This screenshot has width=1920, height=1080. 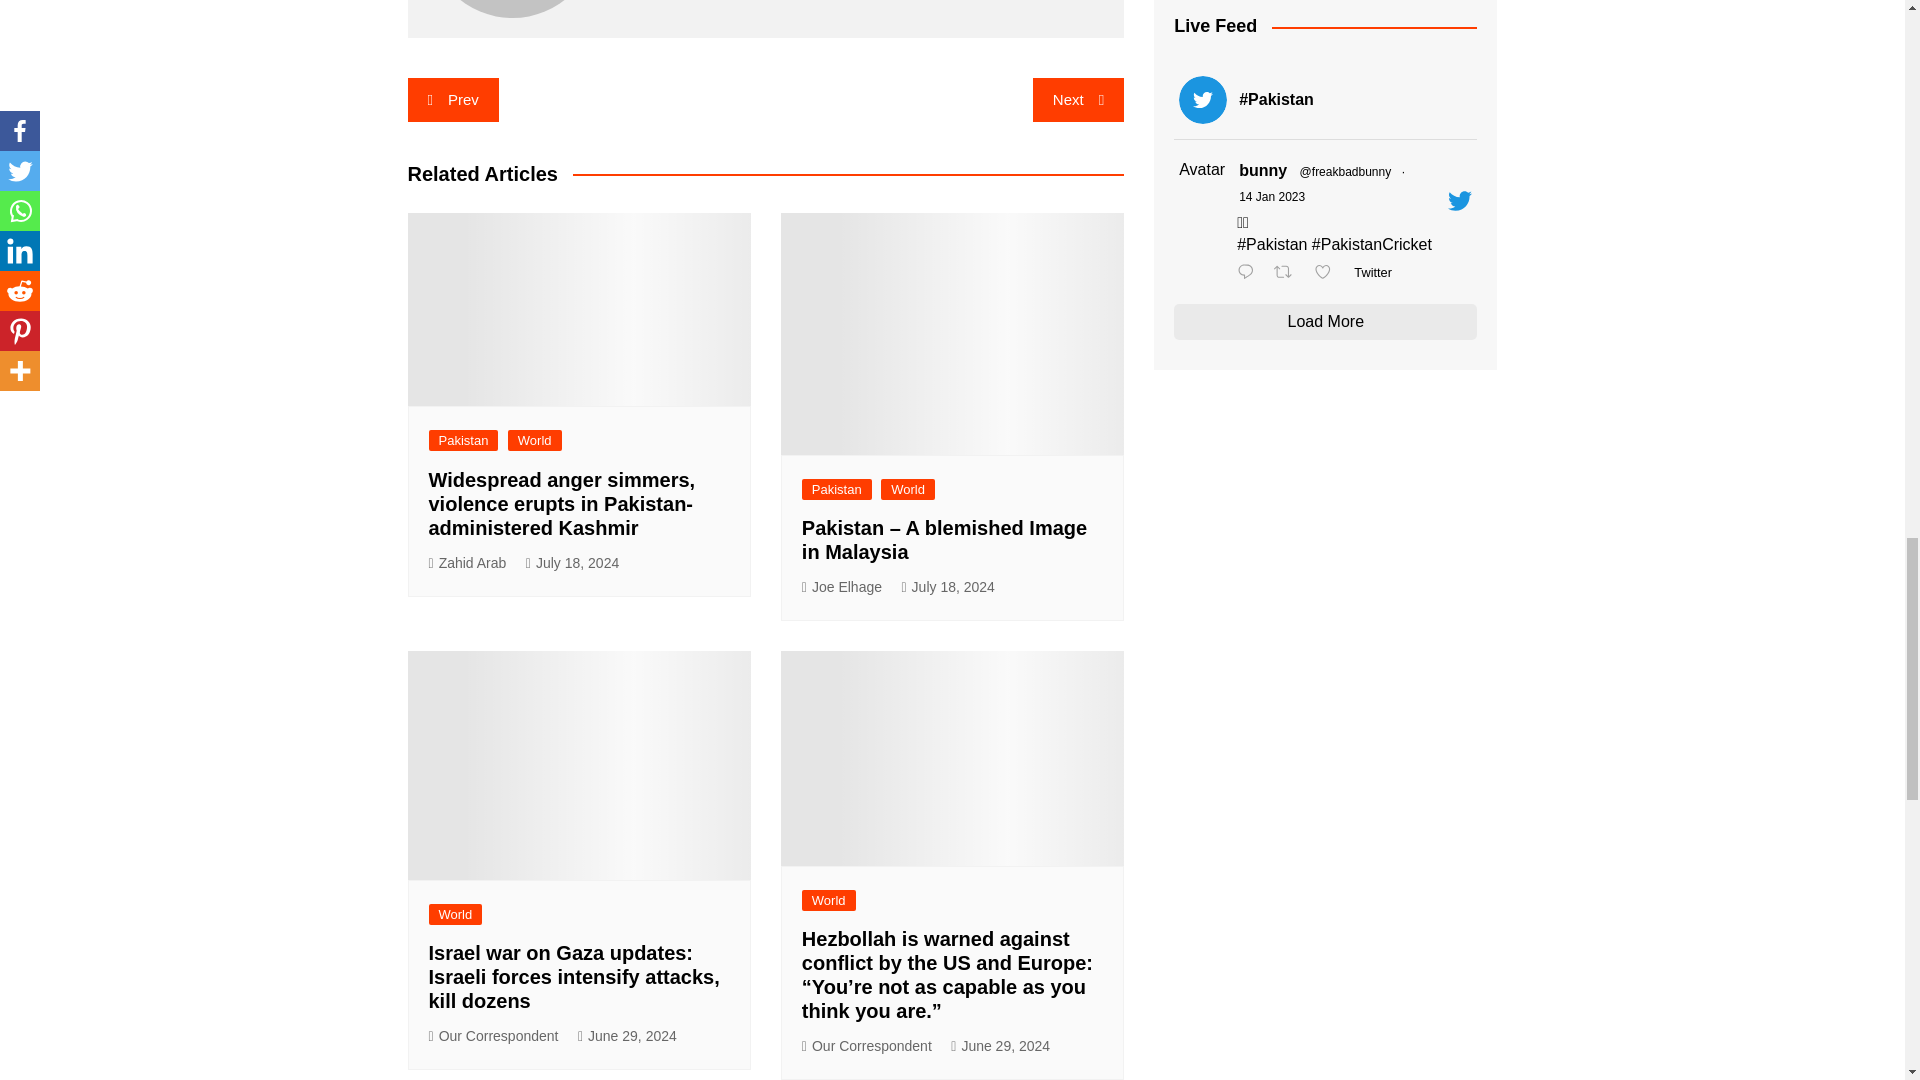 I want to click on July 18, 2024, so click(x=572, y=562).